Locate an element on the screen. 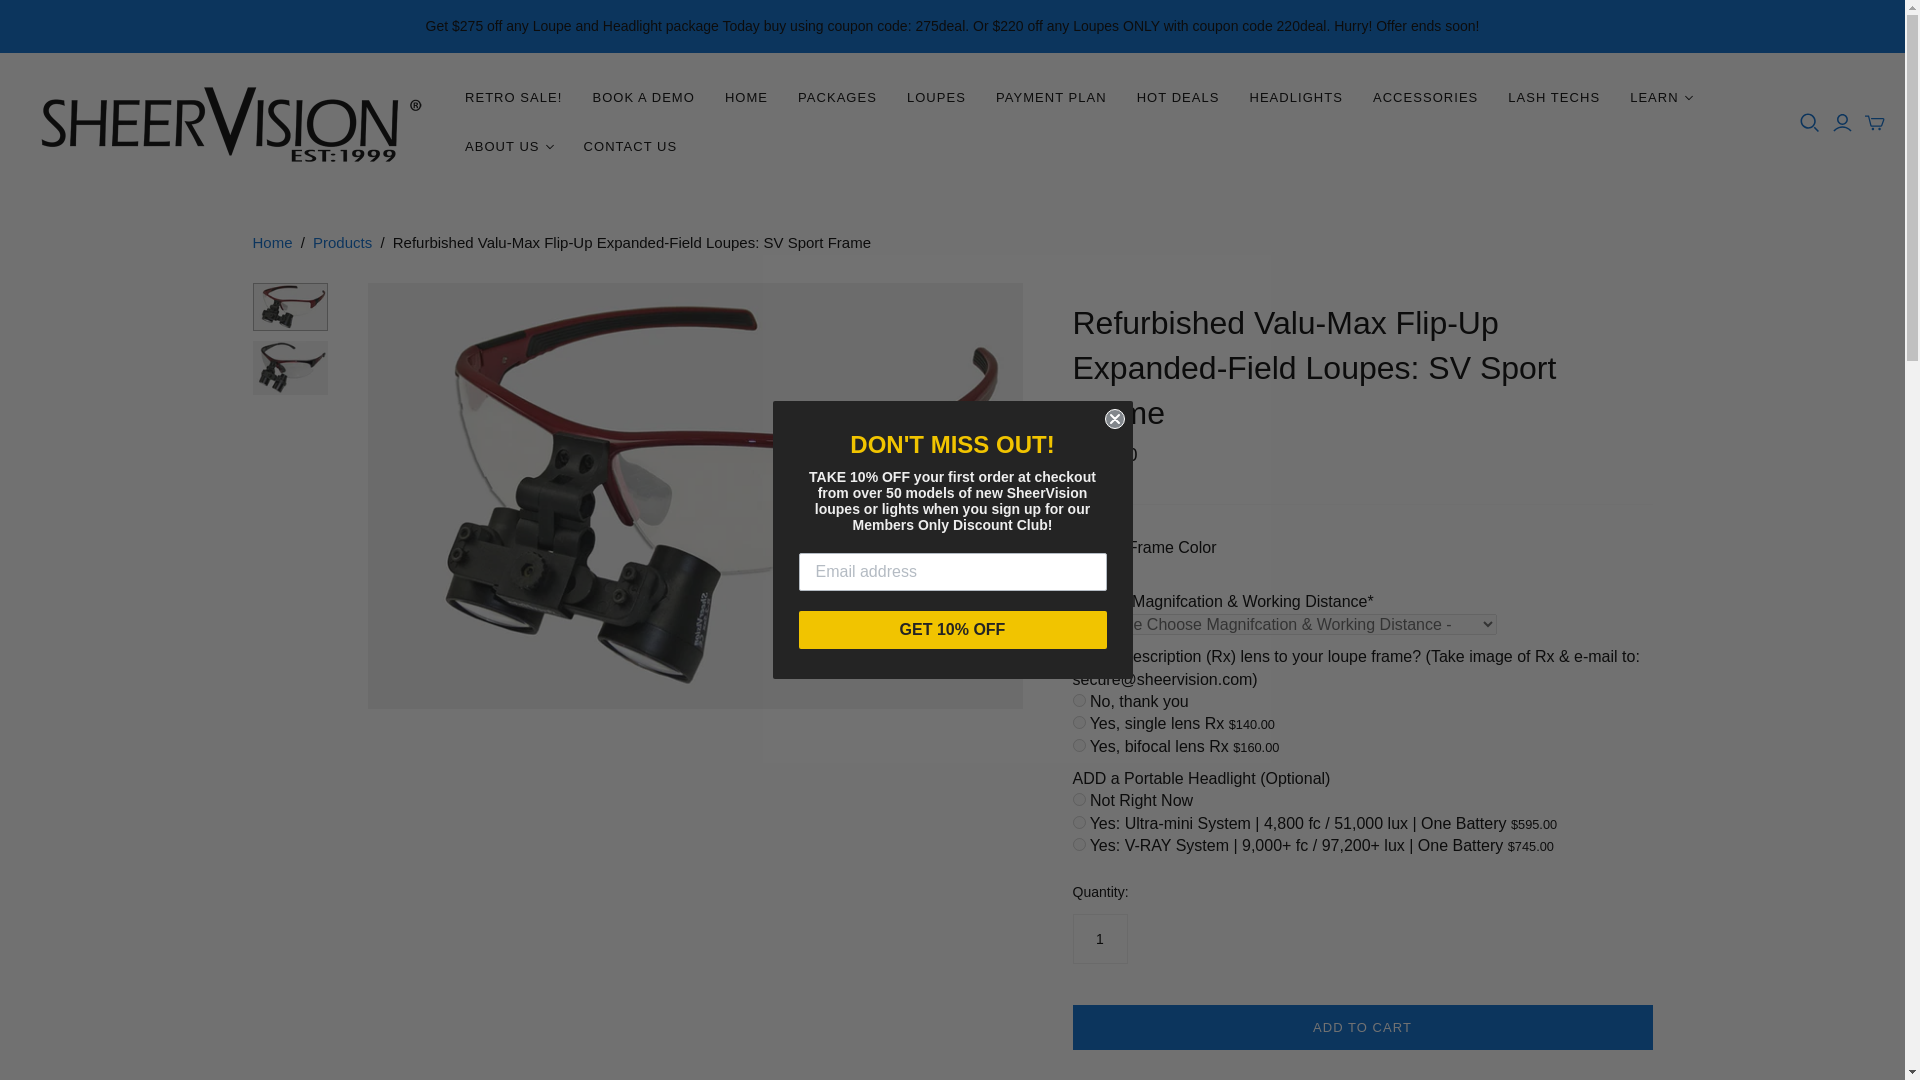 The image size is (1920, 1080). PACKAGES is located at coordinates (838, 98).